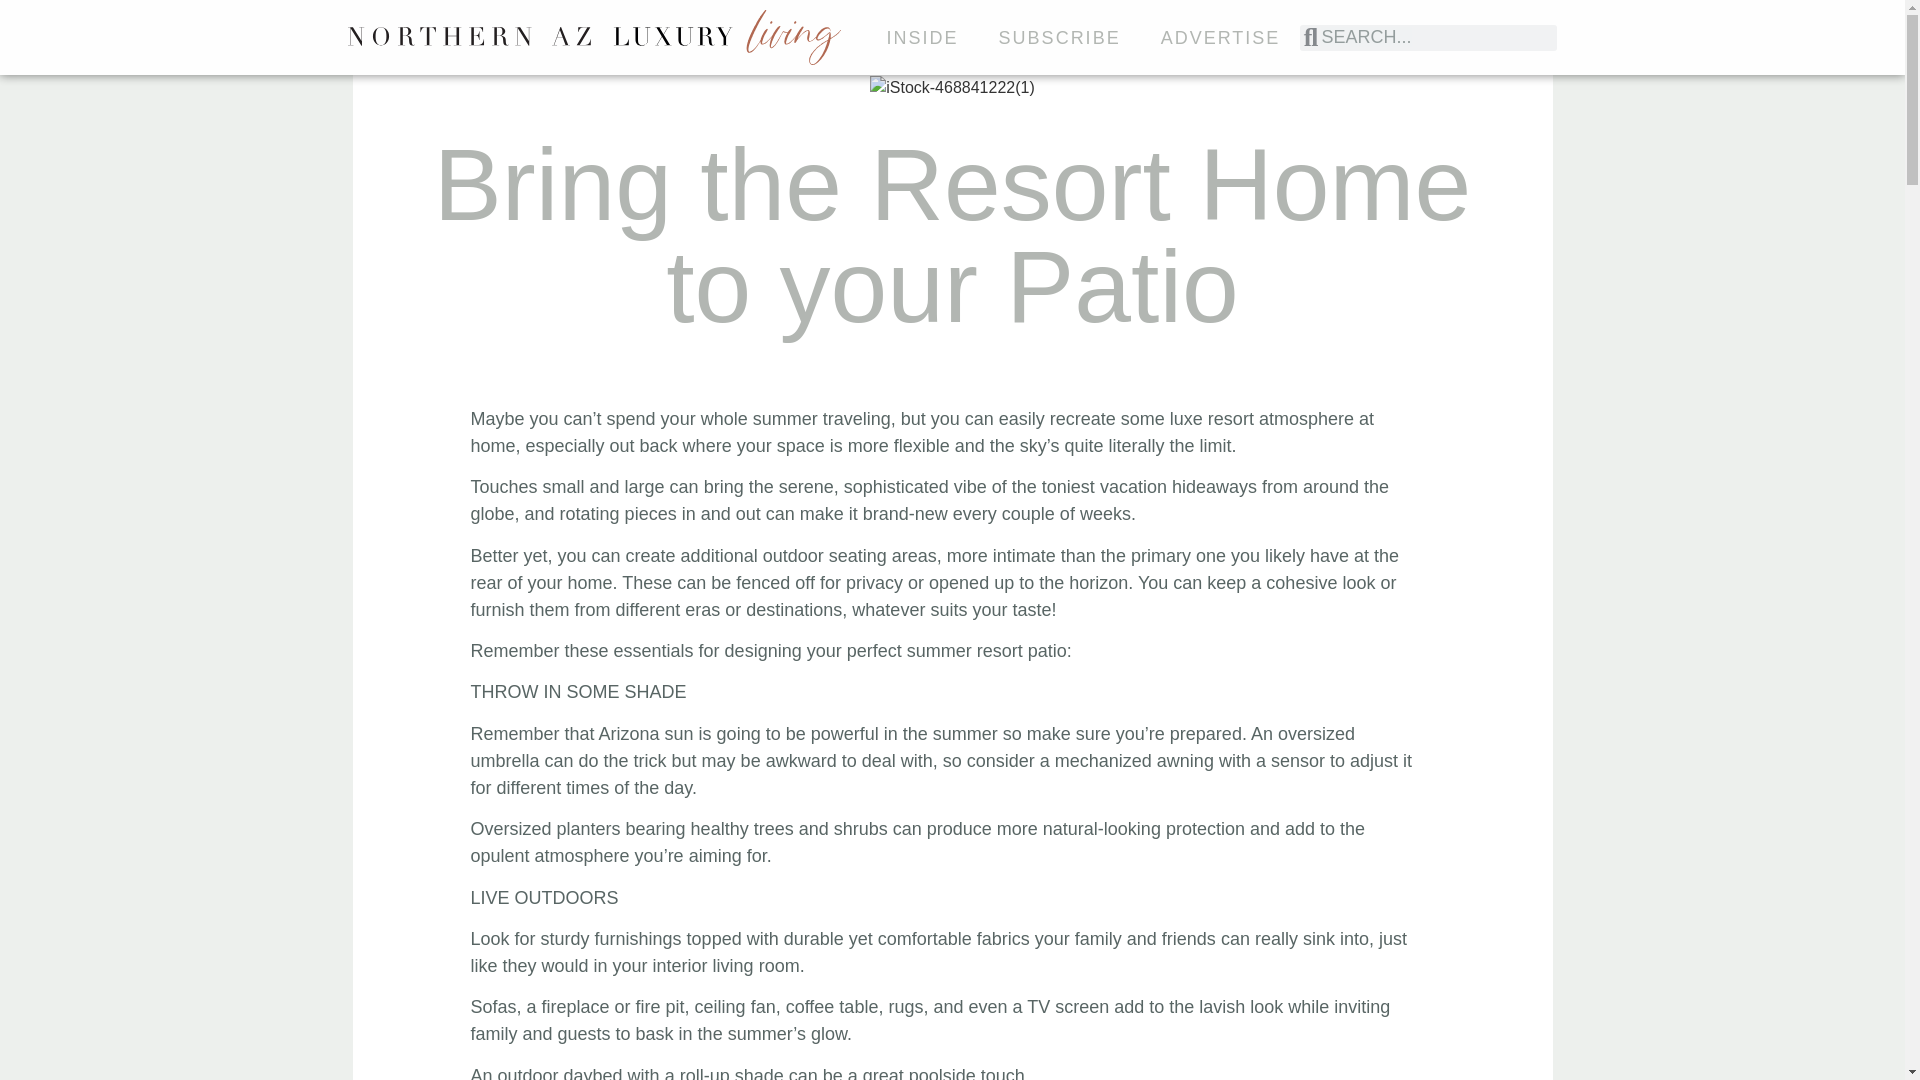  I want to click on SUBSCRIBE, so click(1060, 37).